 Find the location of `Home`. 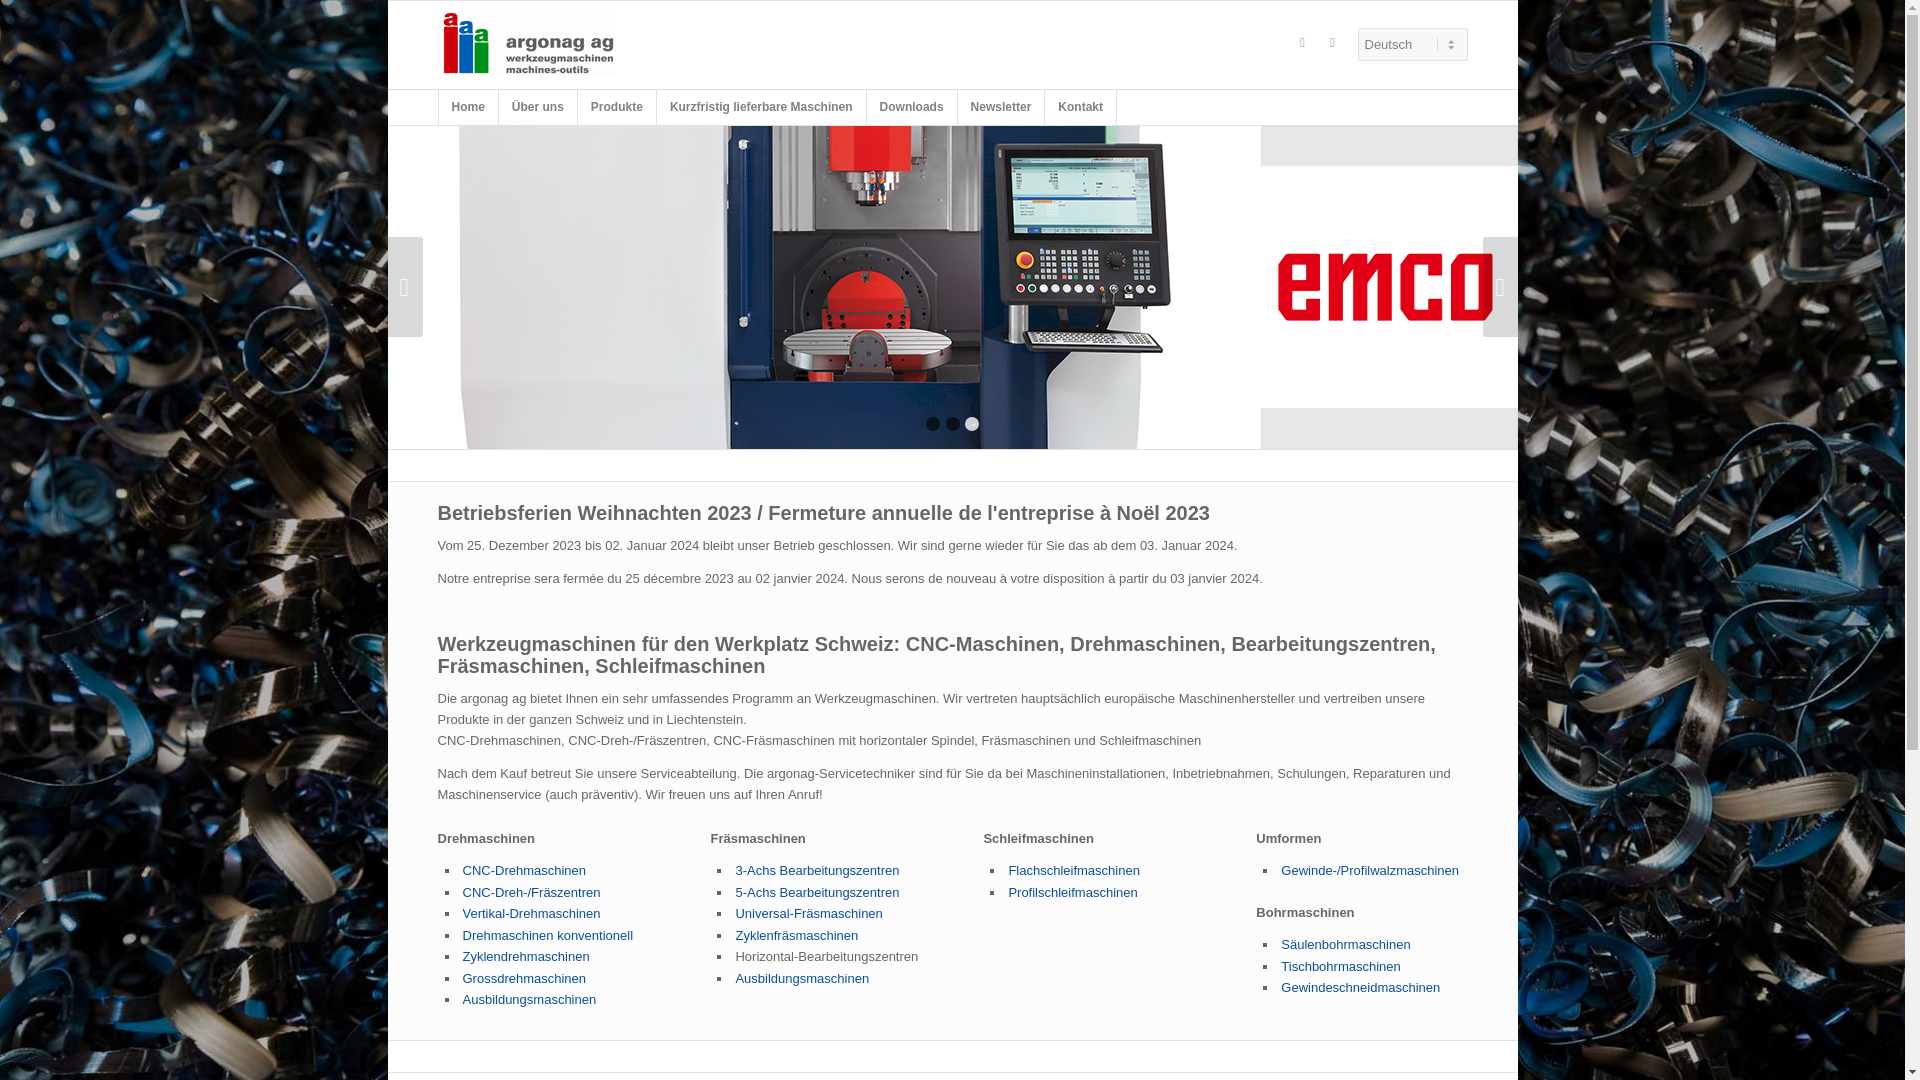

Home is located at coordinates (468, 108).